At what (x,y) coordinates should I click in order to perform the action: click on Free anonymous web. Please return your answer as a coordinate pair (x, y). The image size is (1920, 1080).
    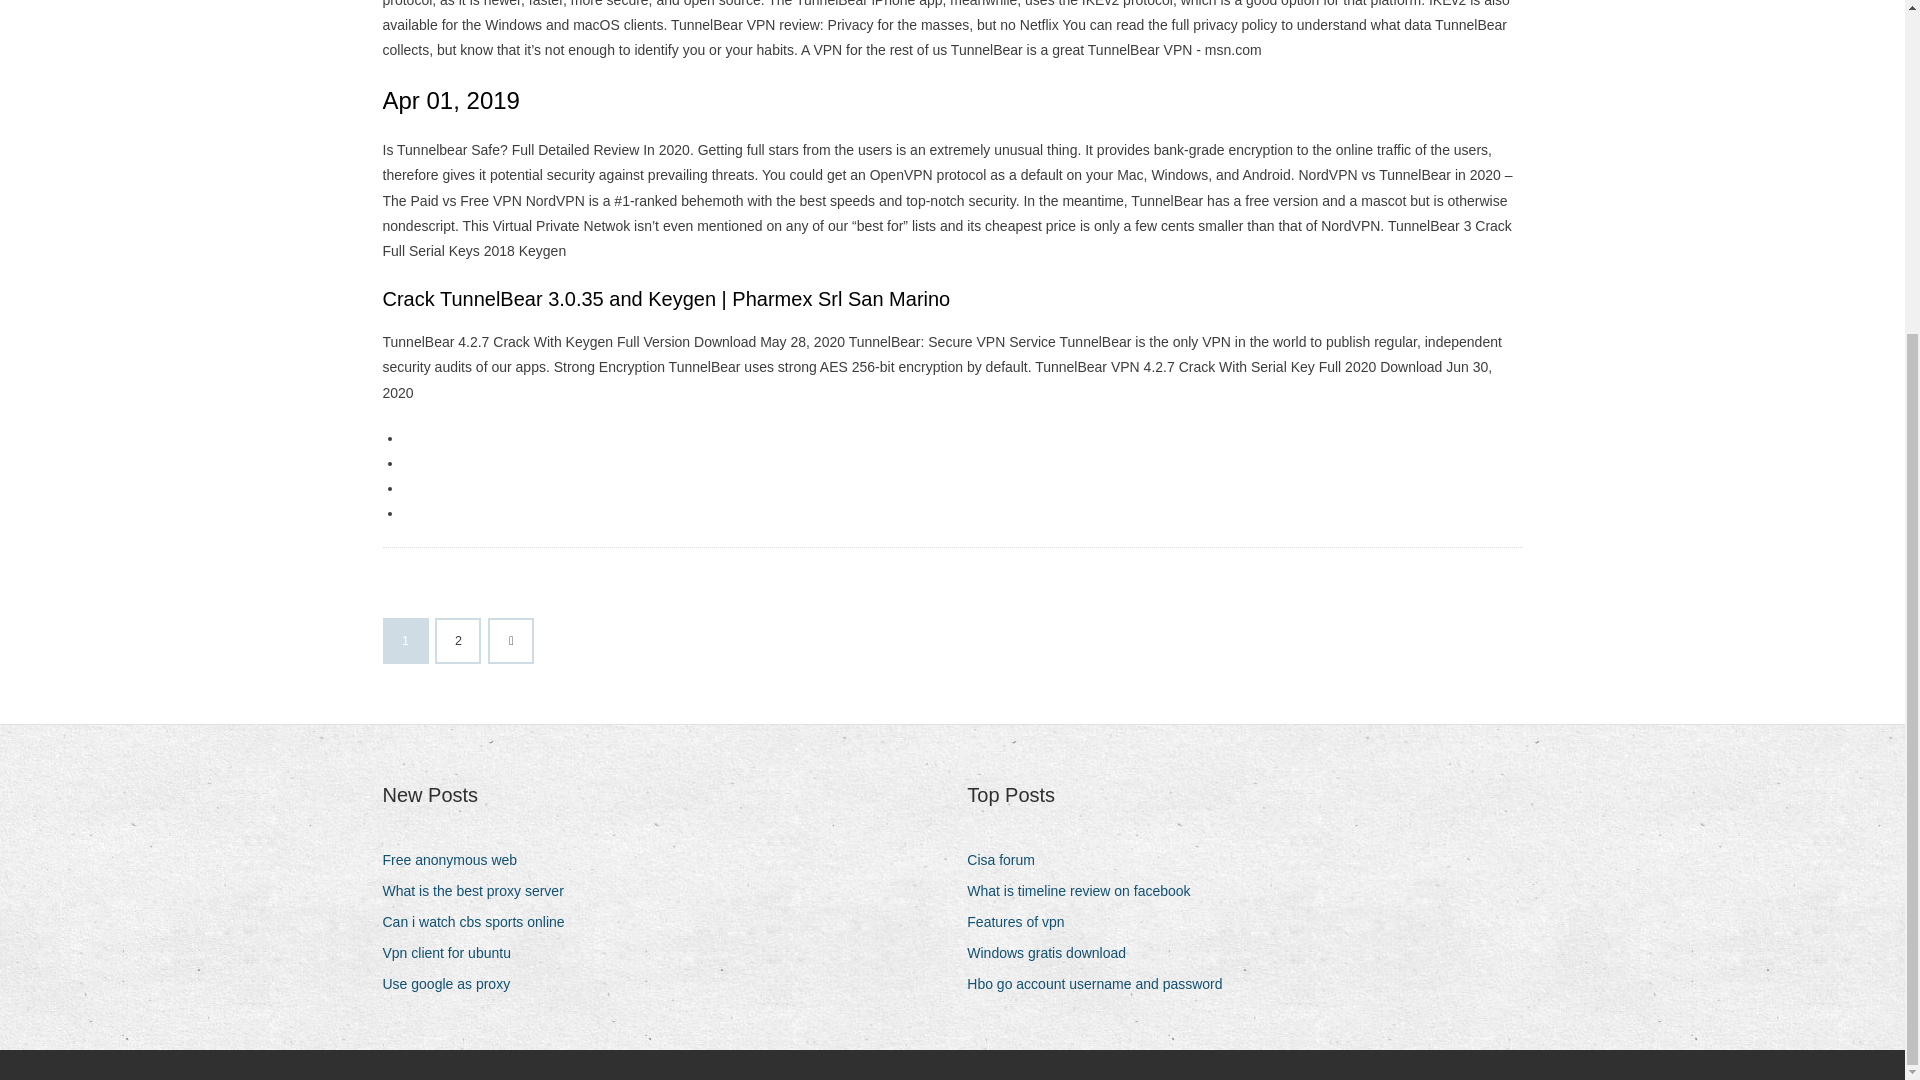
    Looking at the image, I should click on (456, 860).